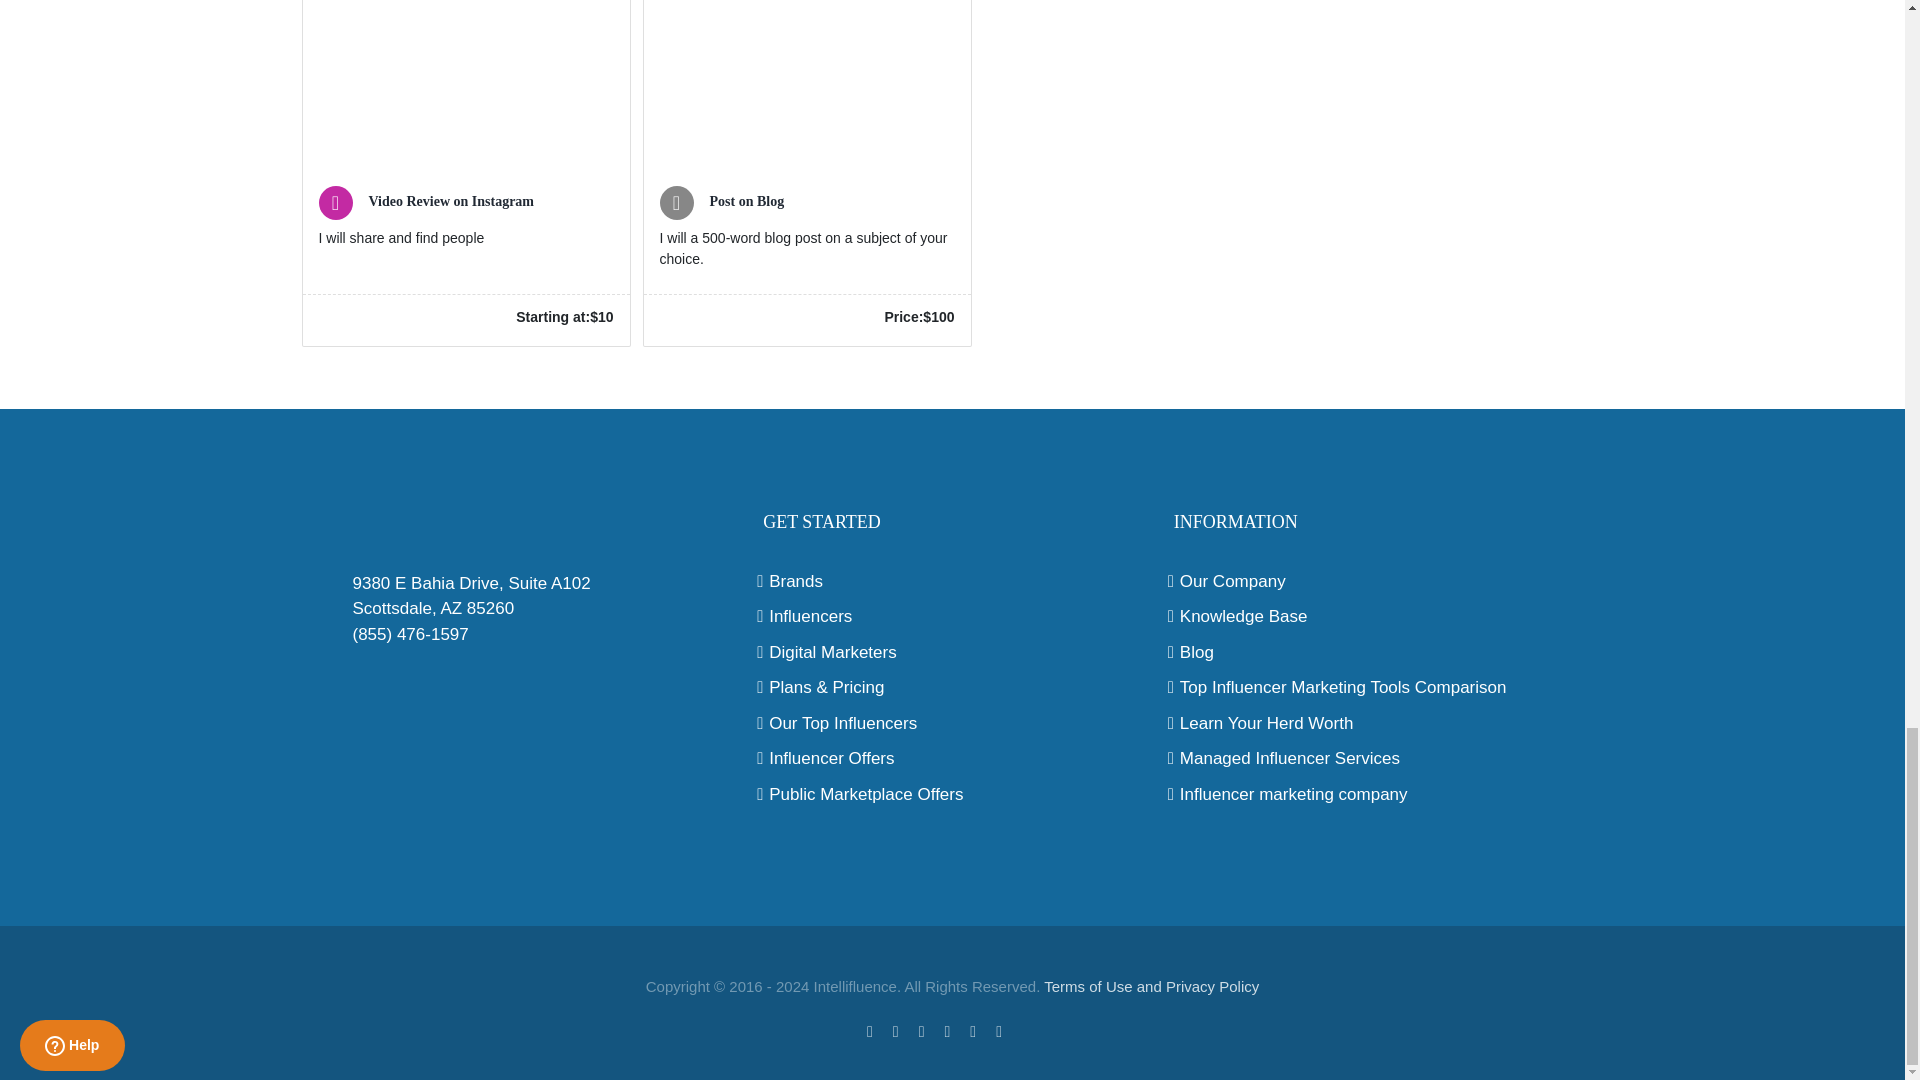  I want to click on Our Company, so click(1364, 582).